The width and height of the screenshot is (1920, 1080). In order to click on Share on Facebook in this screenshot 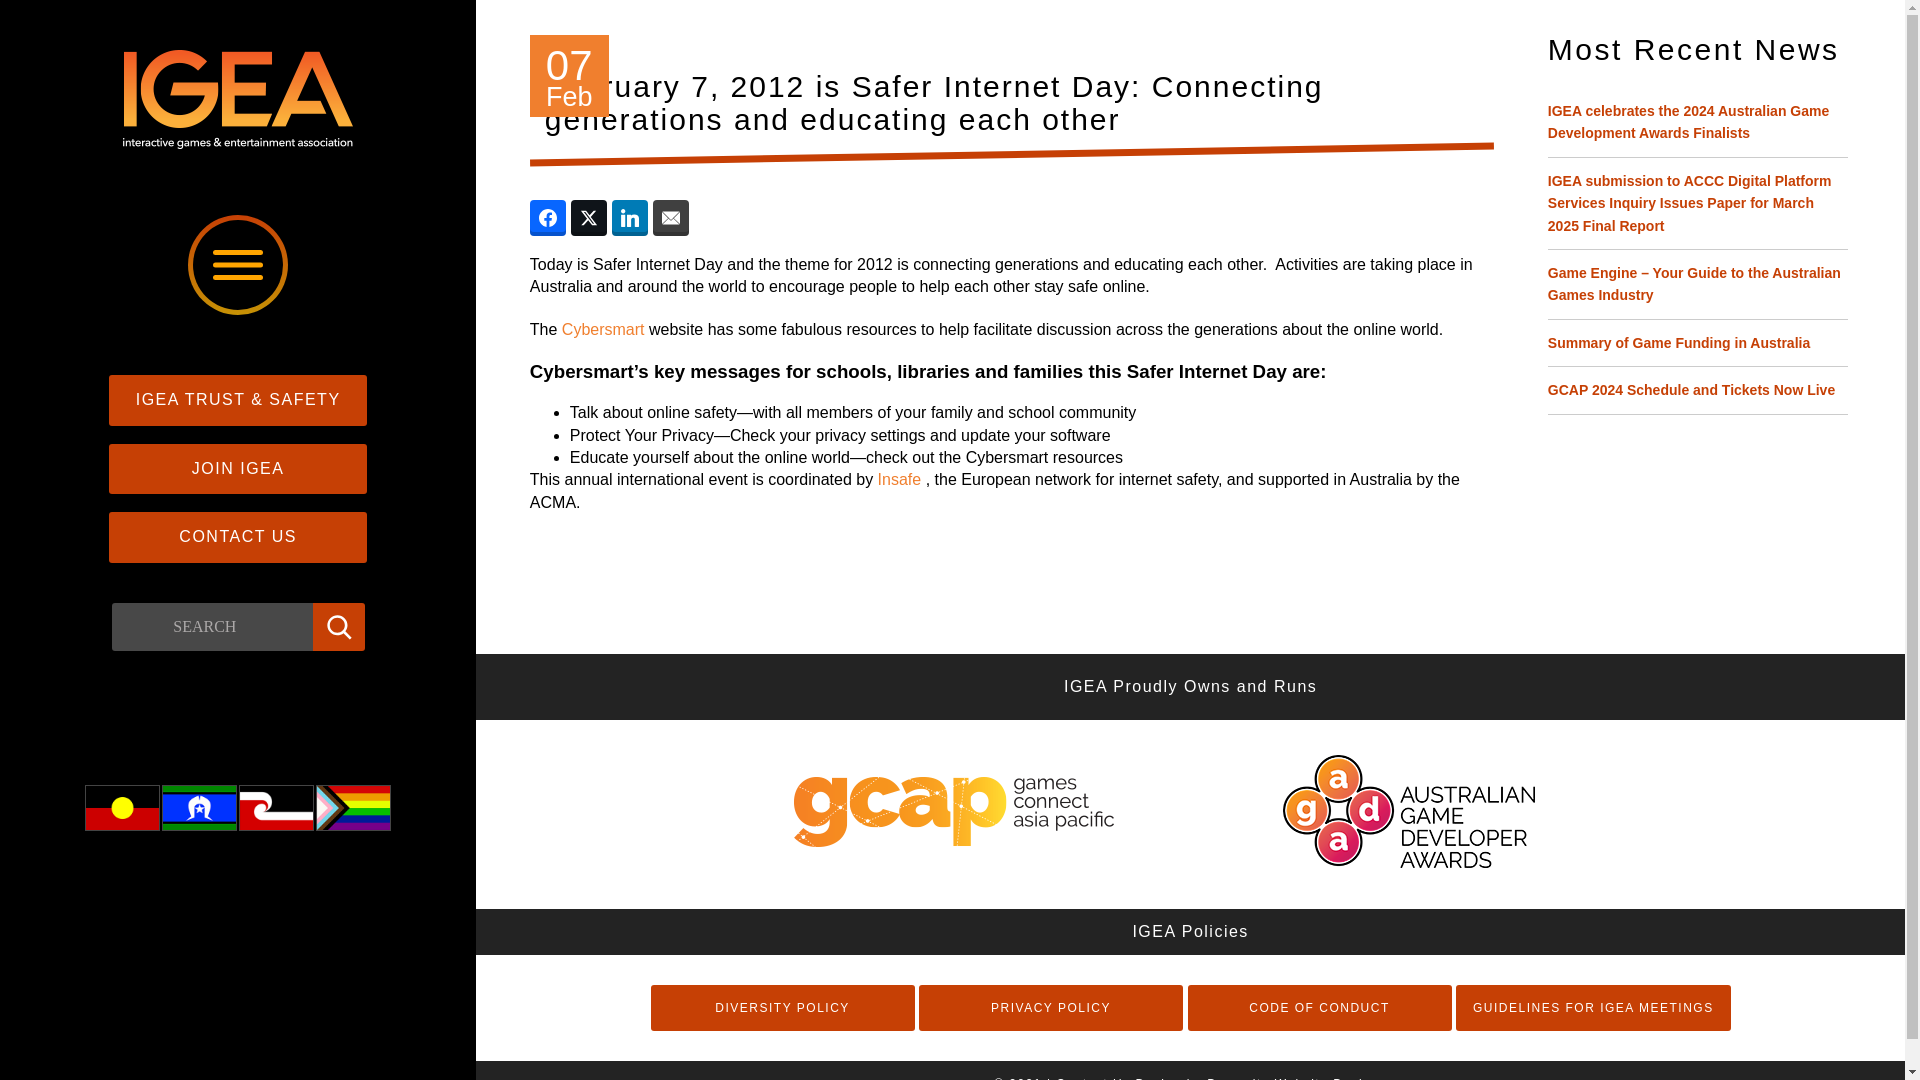, I will do `click(548, 218)`.